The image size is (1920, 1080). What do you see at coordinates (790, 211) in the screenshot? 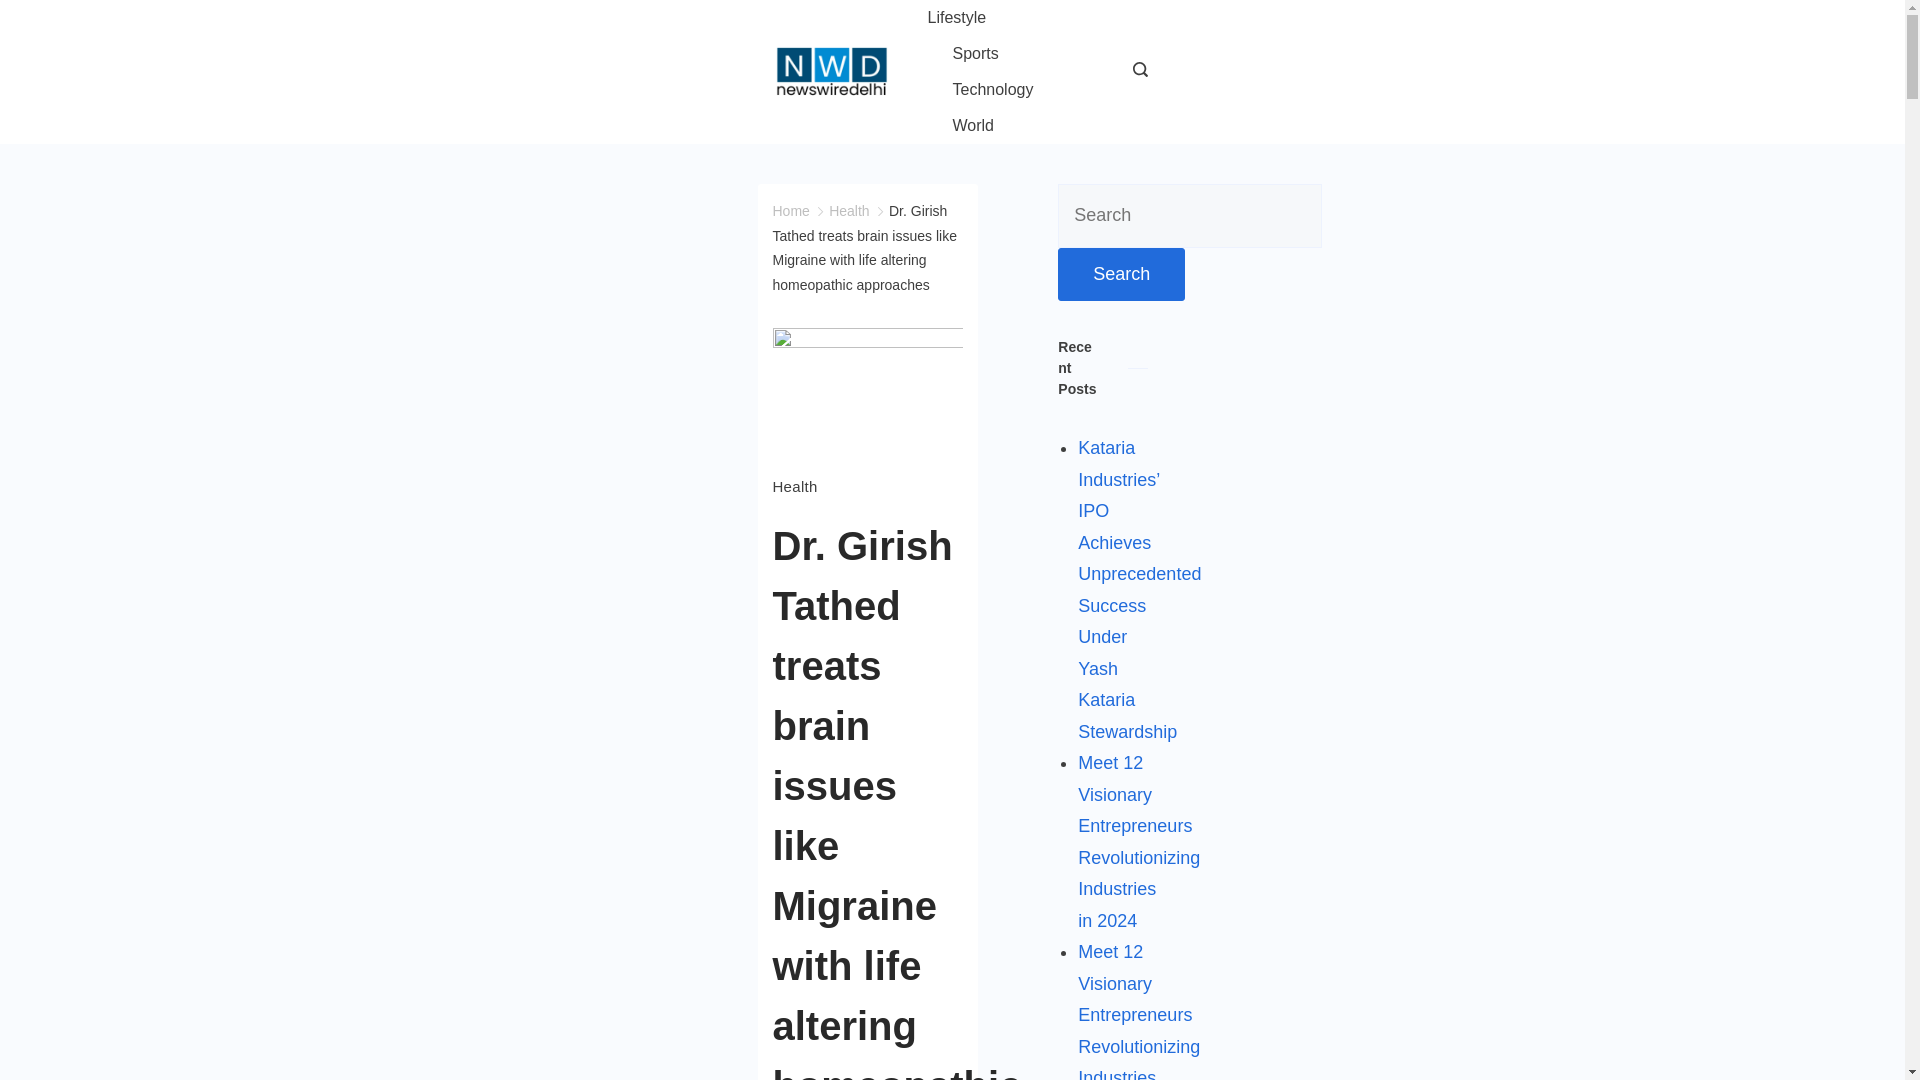
I see `Home` at bounding box center [790, 211].